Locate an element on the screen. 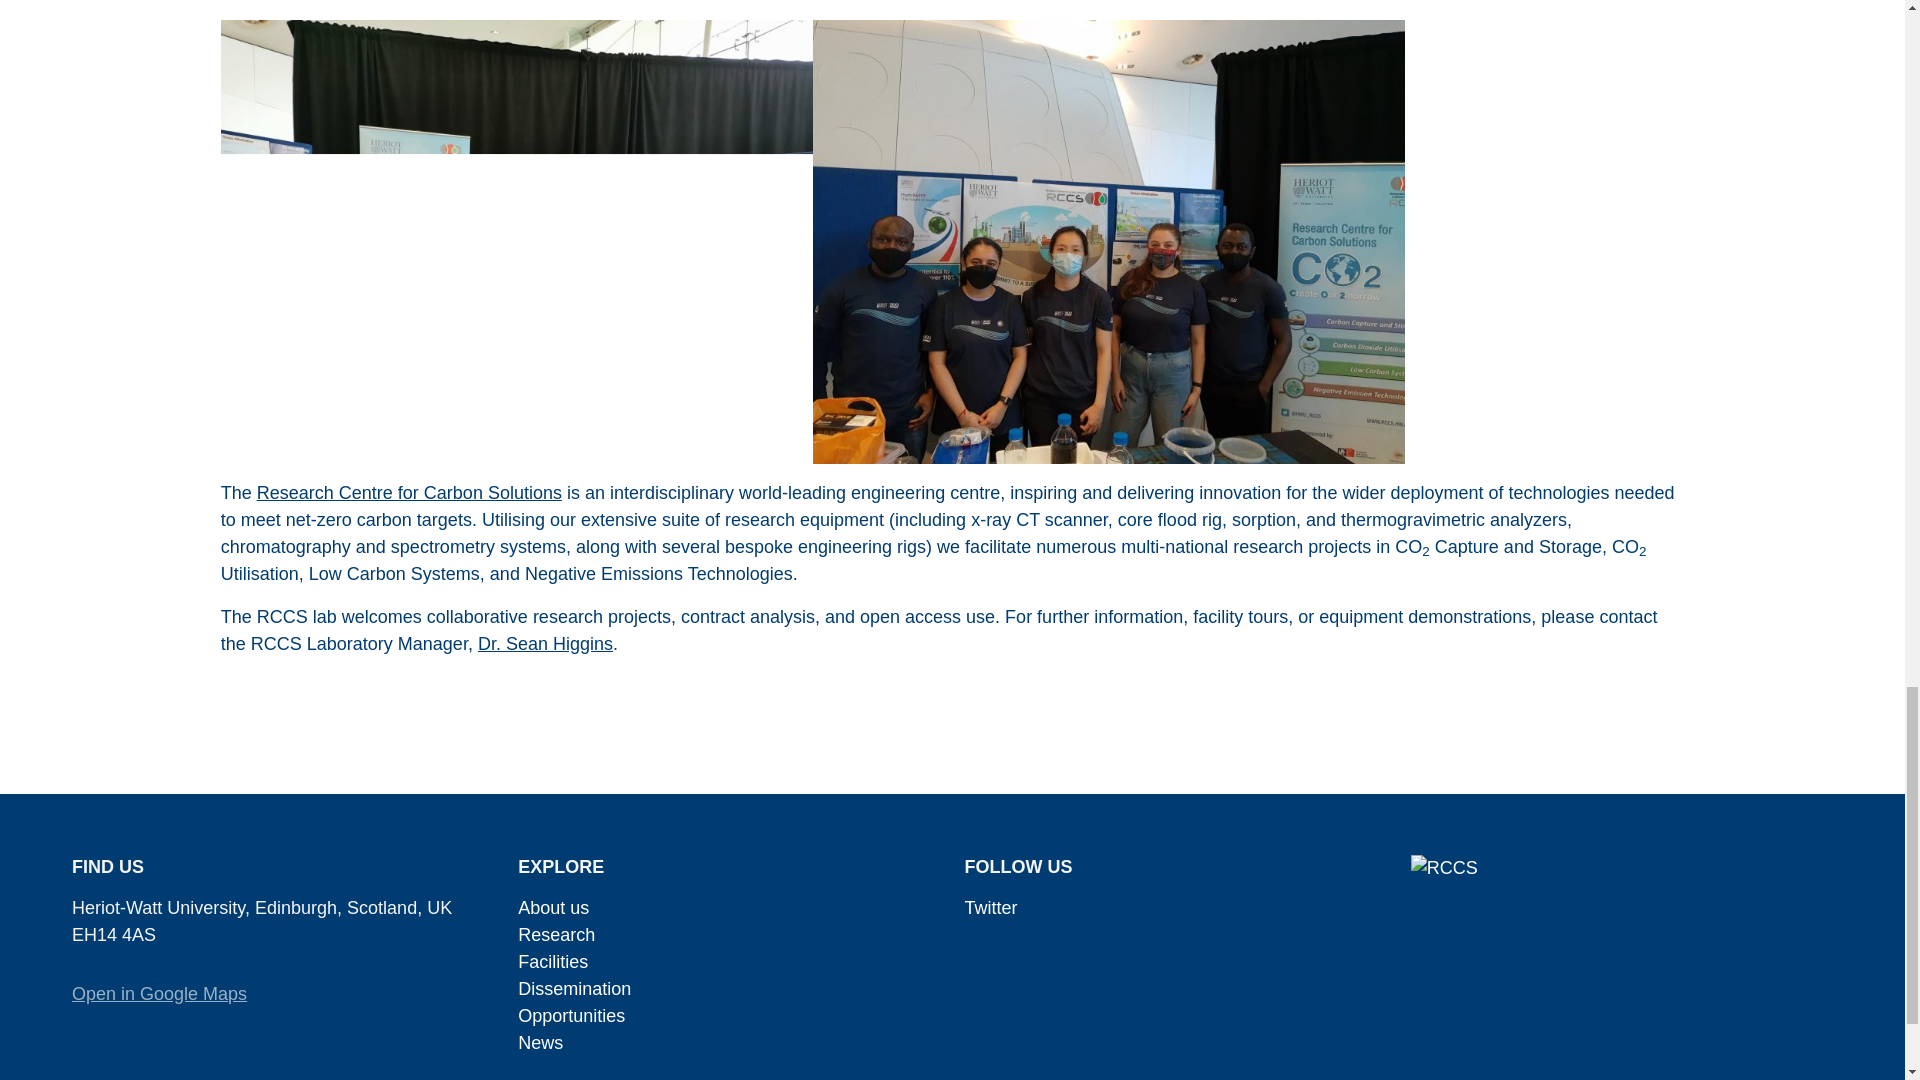 The height and width of the screenshot is (1080, 1920). News is located at coordinates (540, 1042).